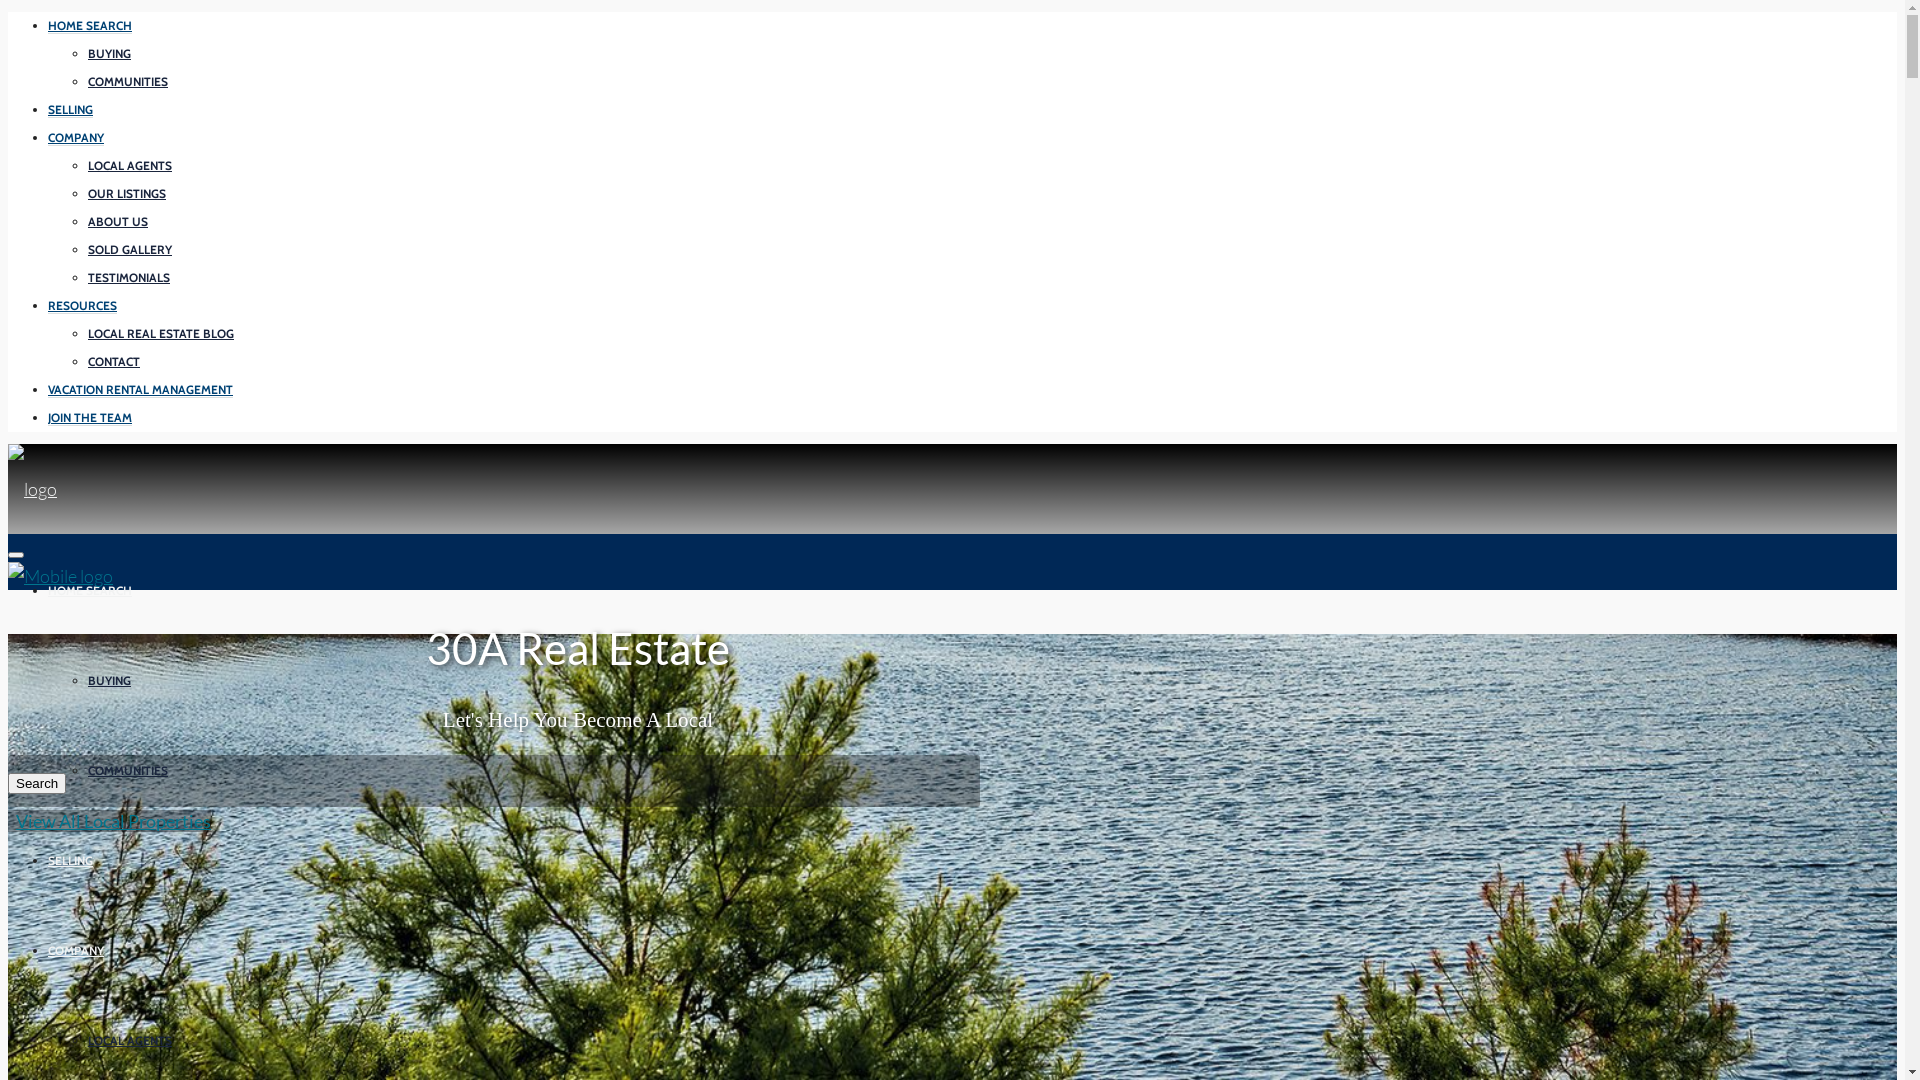  I want to click on ABOUT US, so click(118, 222).